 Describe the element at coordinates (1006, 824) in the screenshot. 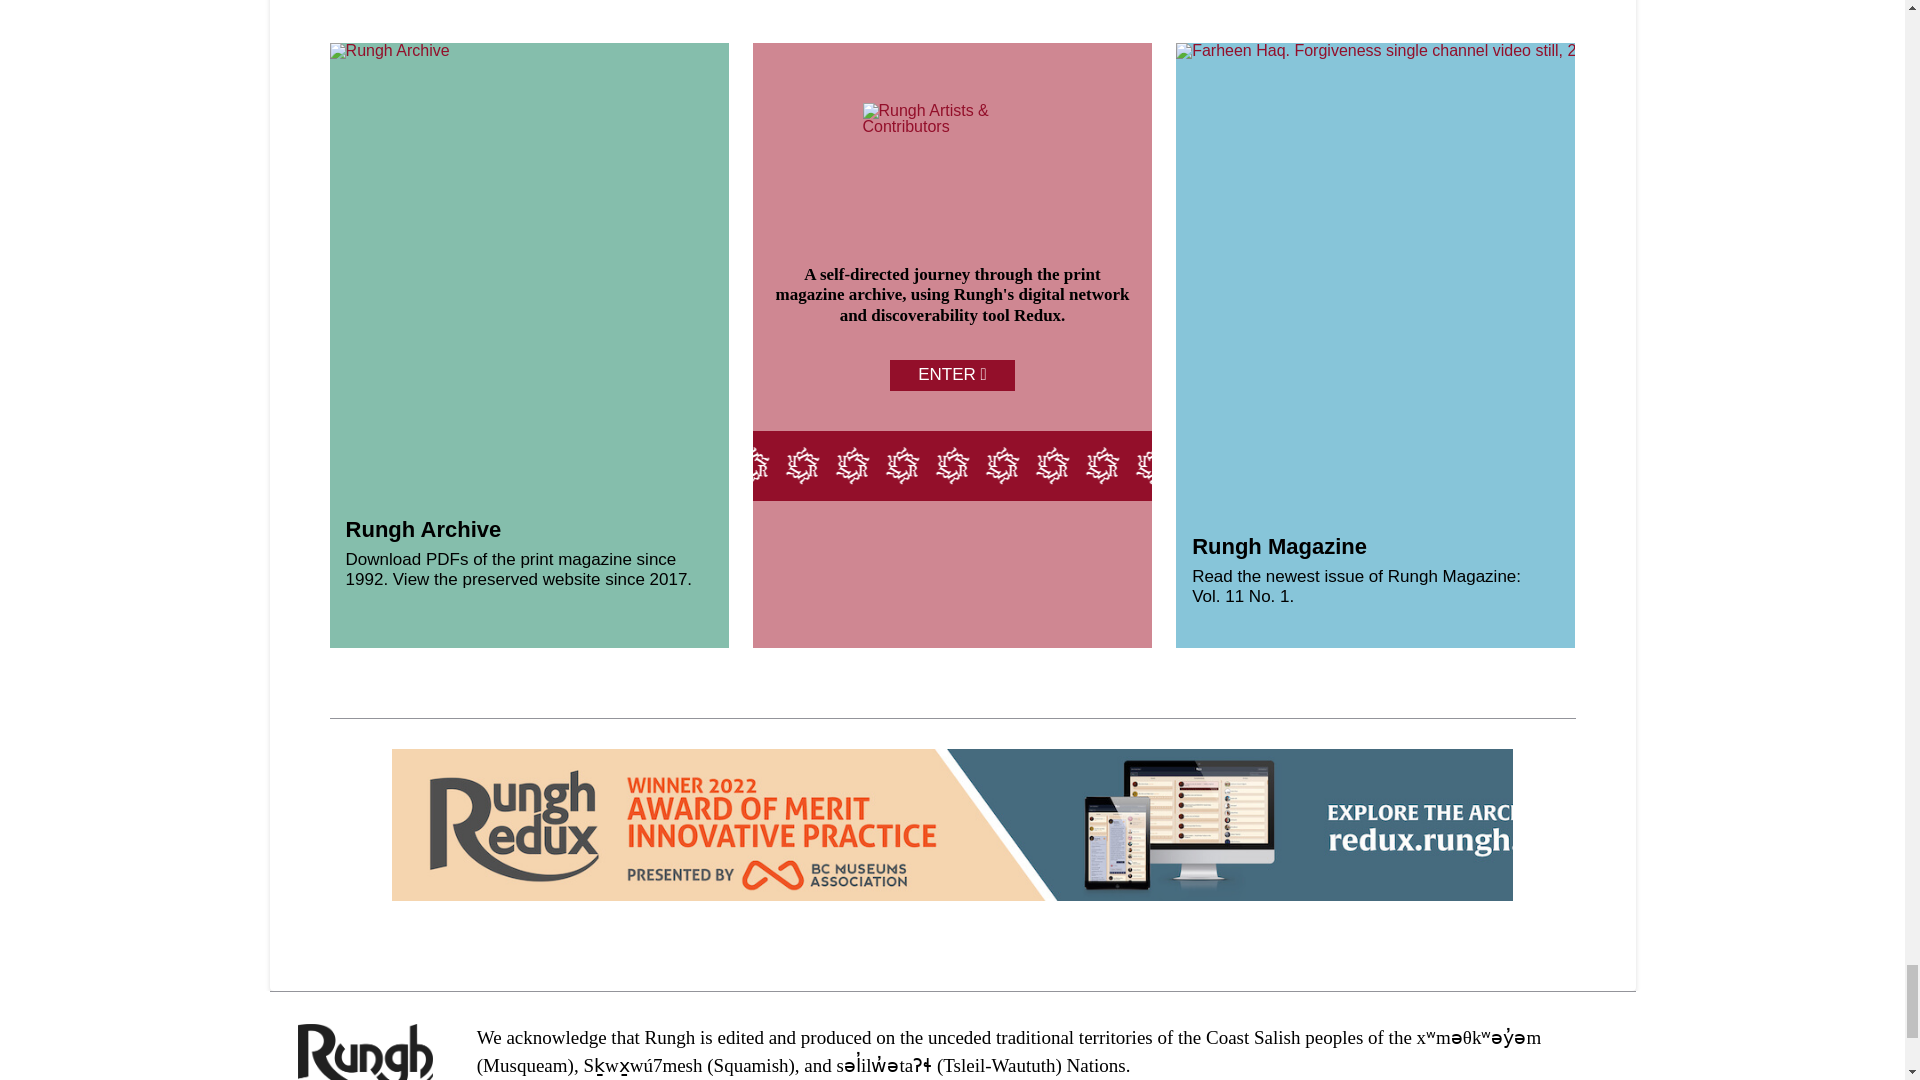

I see `Rungh Redux Winner 2022 Award of Merit Innovative Practice` at that location.